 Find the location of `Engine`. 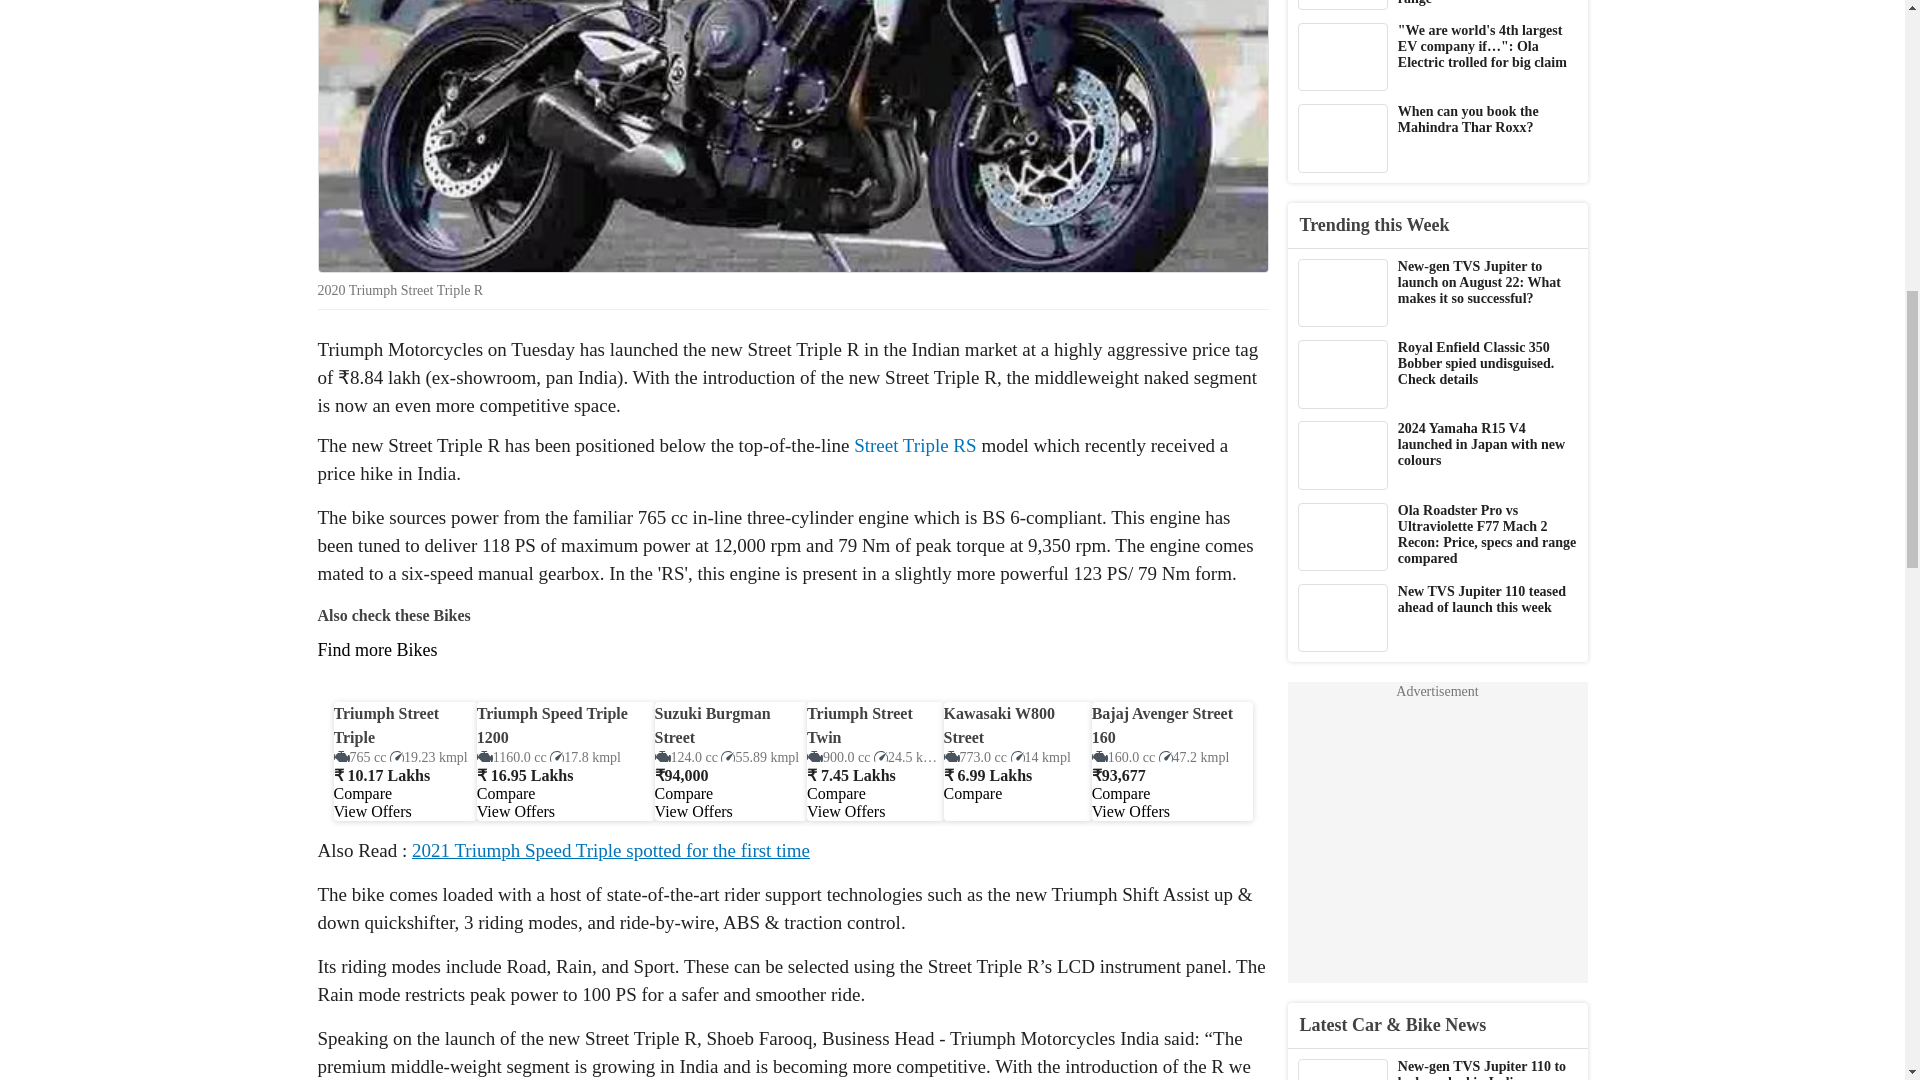

Engine is located at coordinates (686, 756).